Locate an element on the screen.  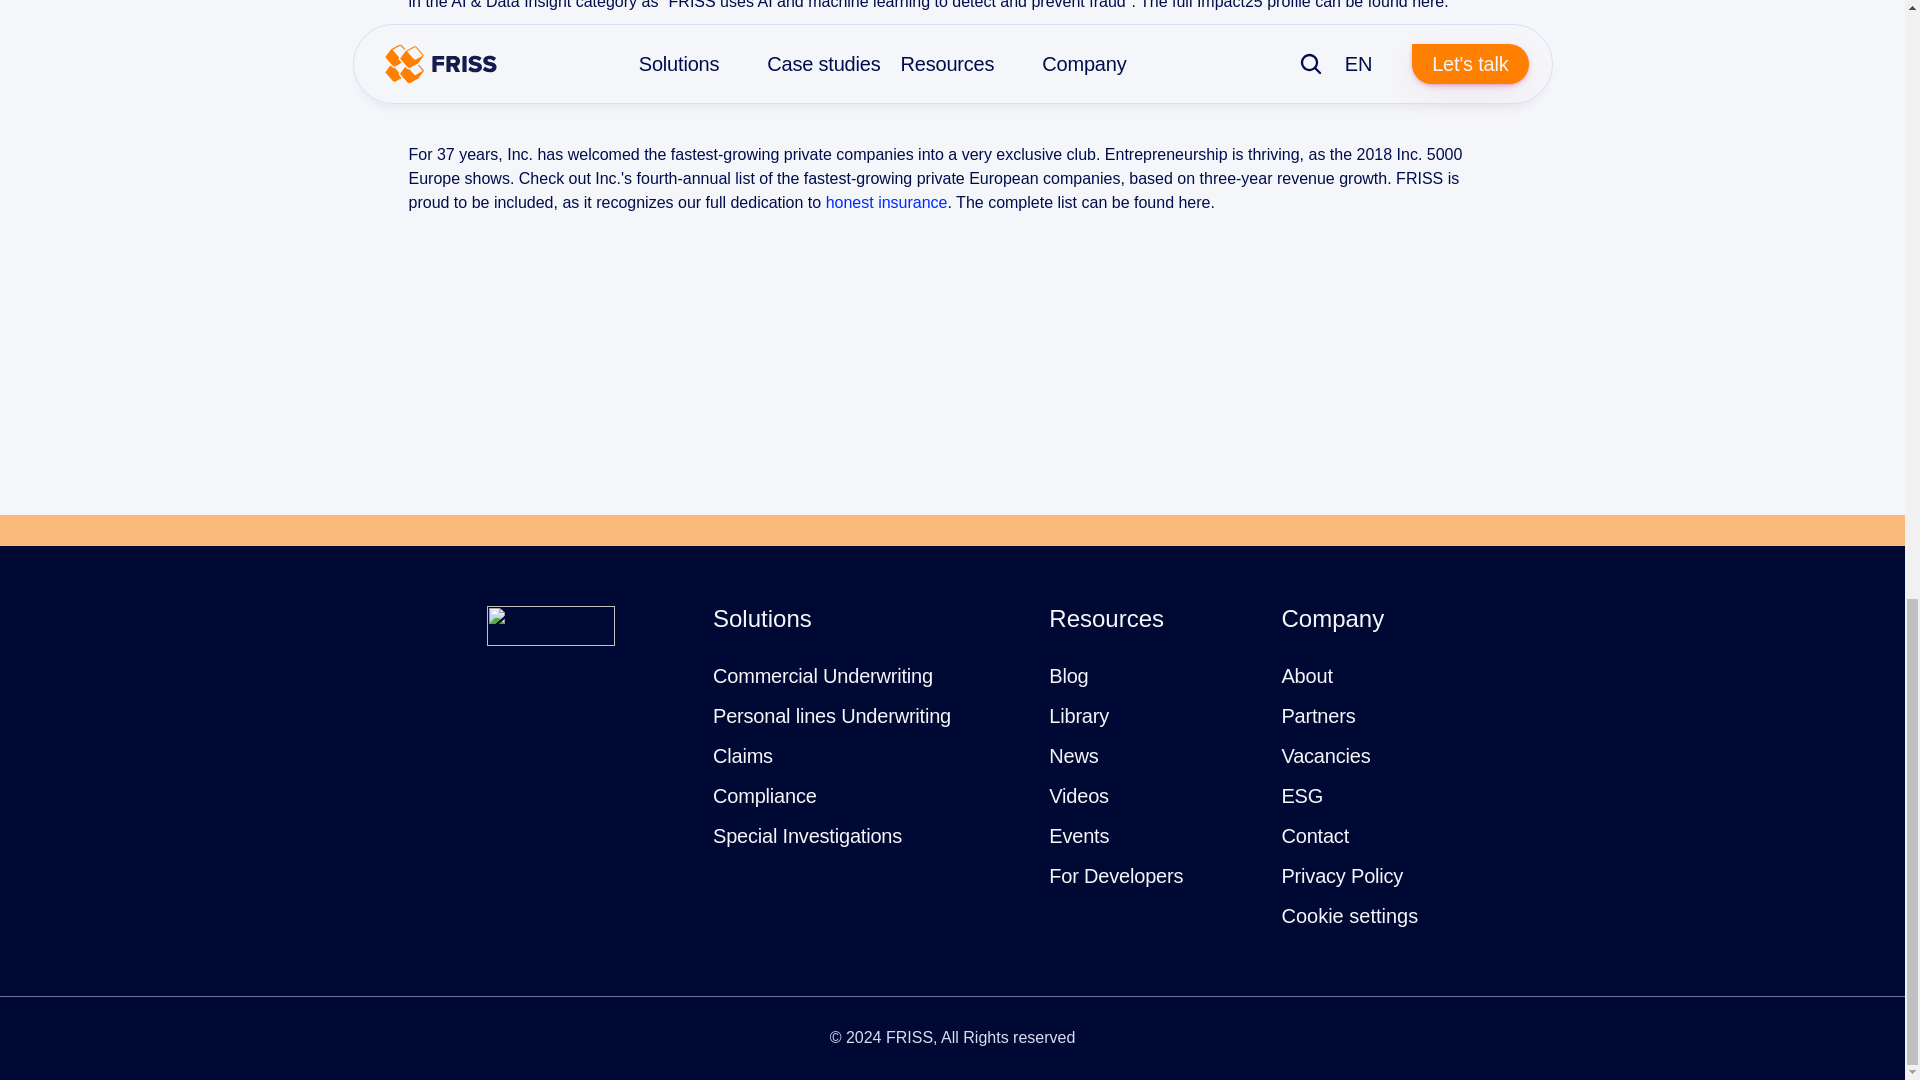
Contact is located at coordinates (1314, 836).